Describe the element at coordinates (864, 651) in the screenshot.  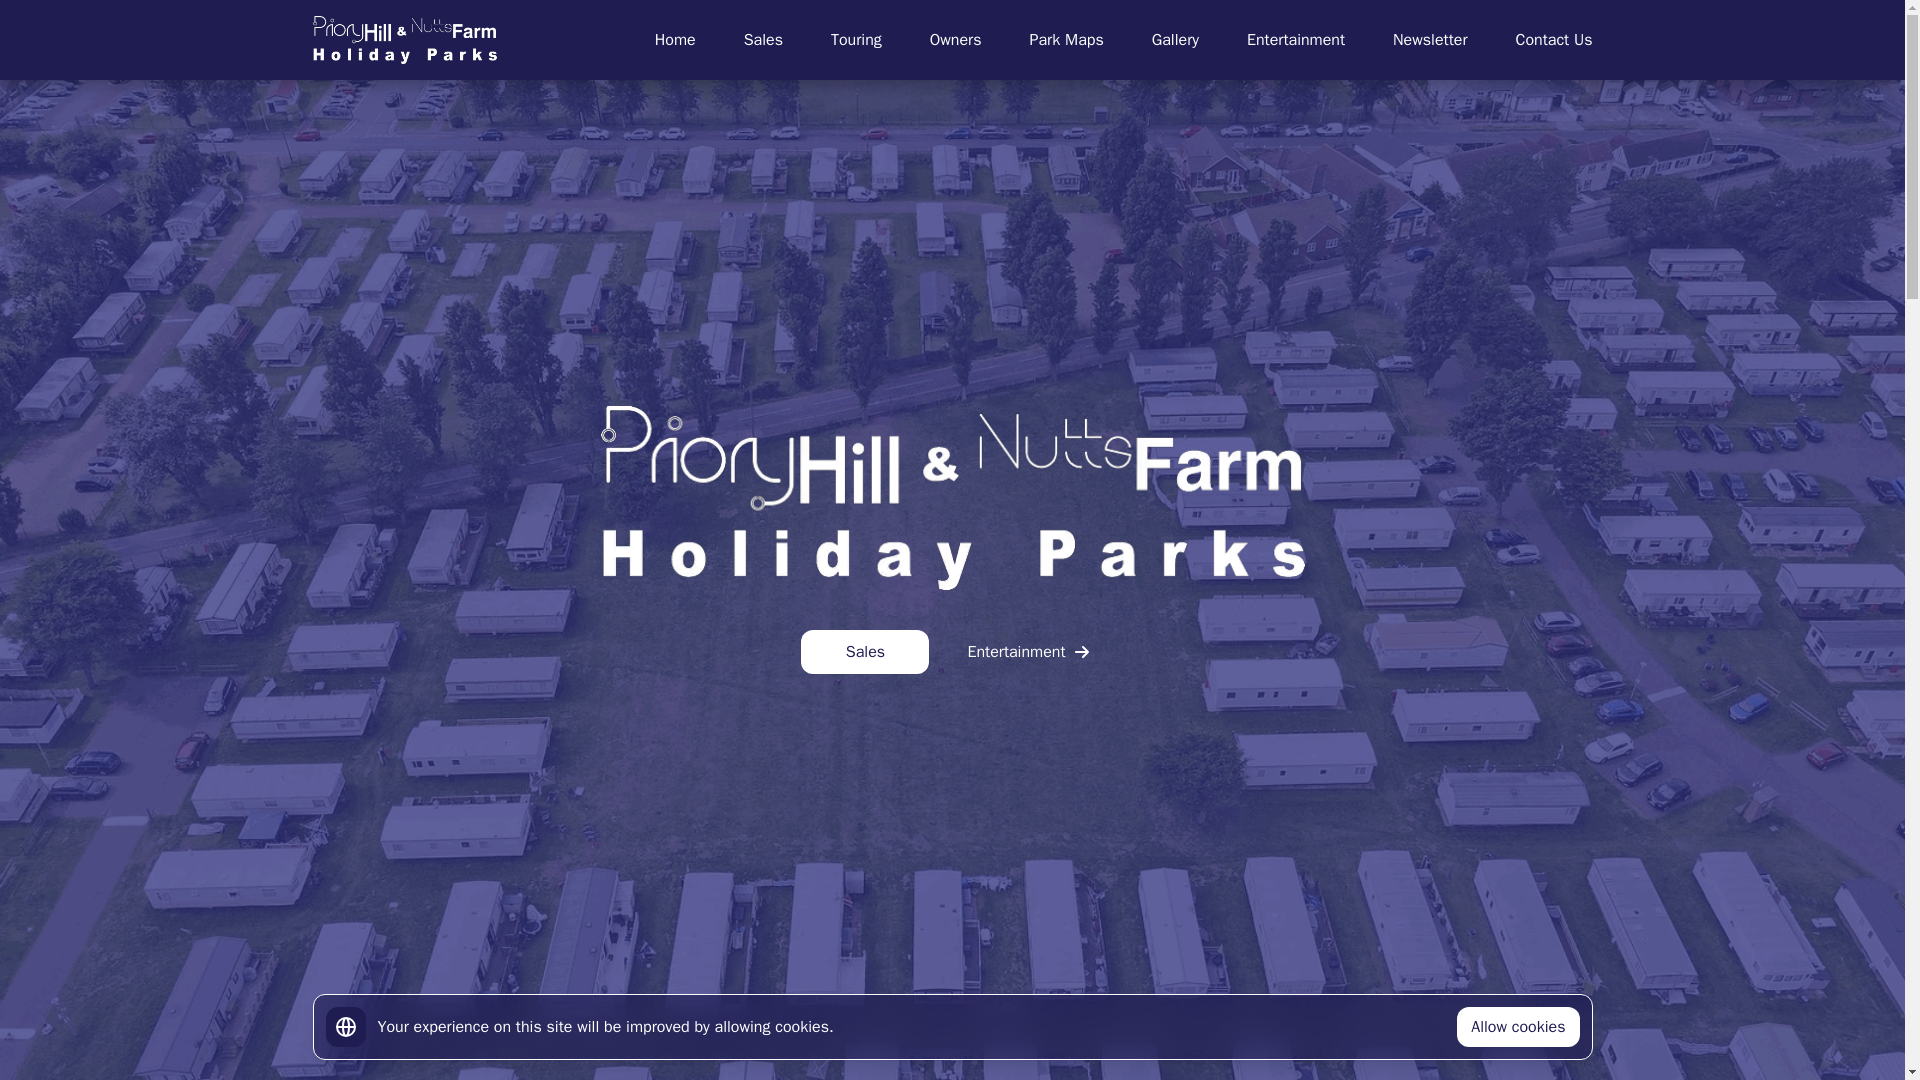
I see `Sales` at that location.